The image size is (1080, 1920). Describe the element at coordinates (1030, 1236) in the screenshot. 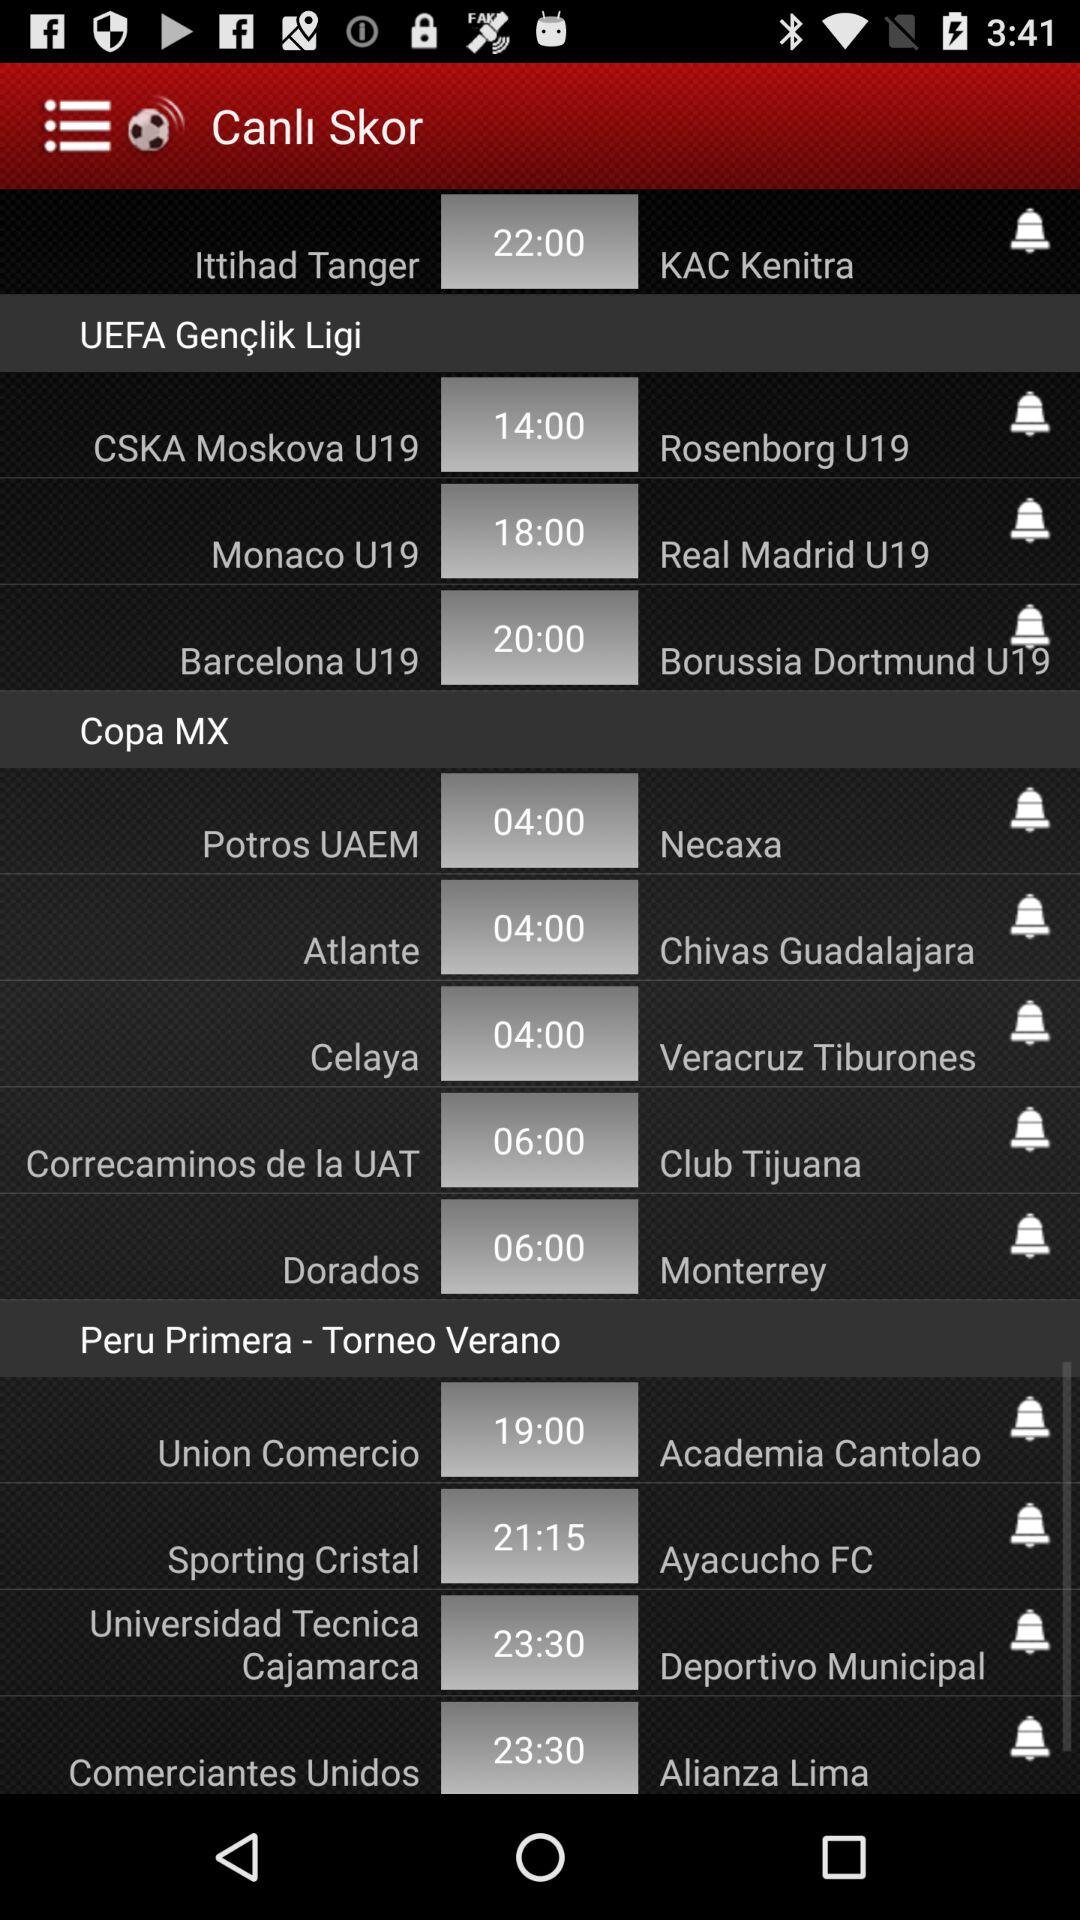

I see `alerts` at that location.